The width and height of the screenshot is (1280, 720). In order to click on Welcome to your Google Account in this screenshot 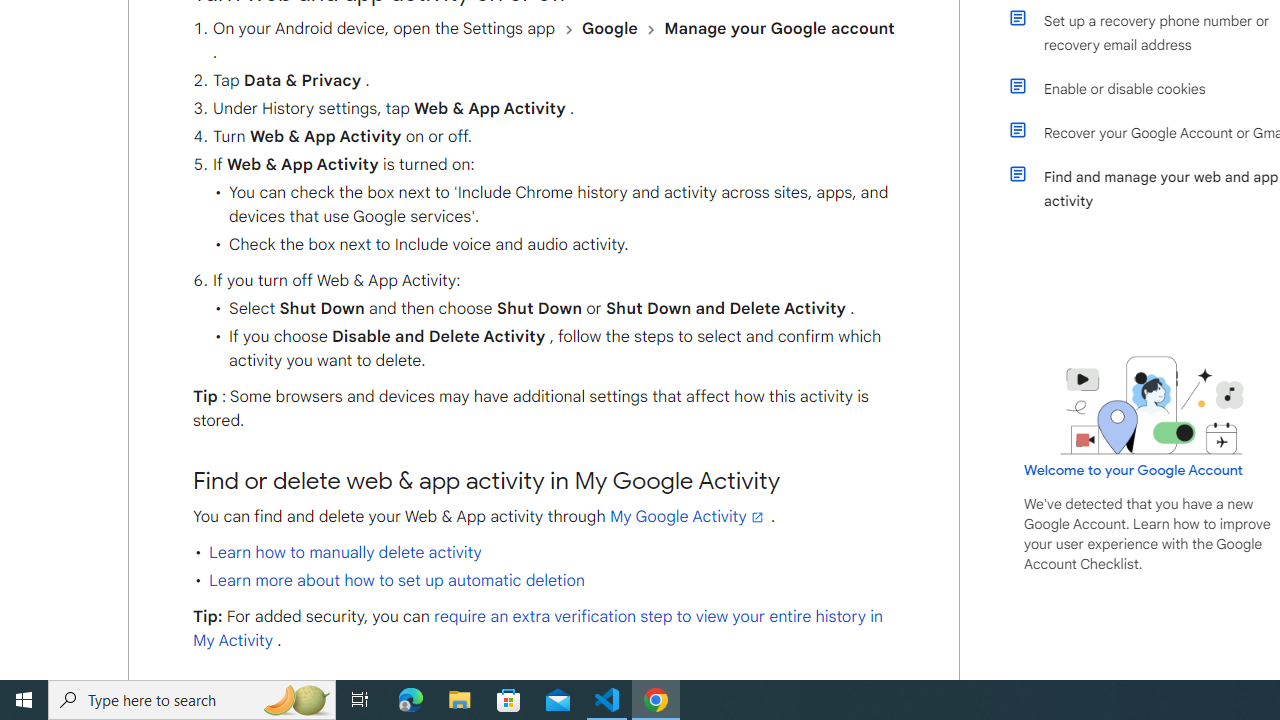, I will do `click(1134, 469)`.